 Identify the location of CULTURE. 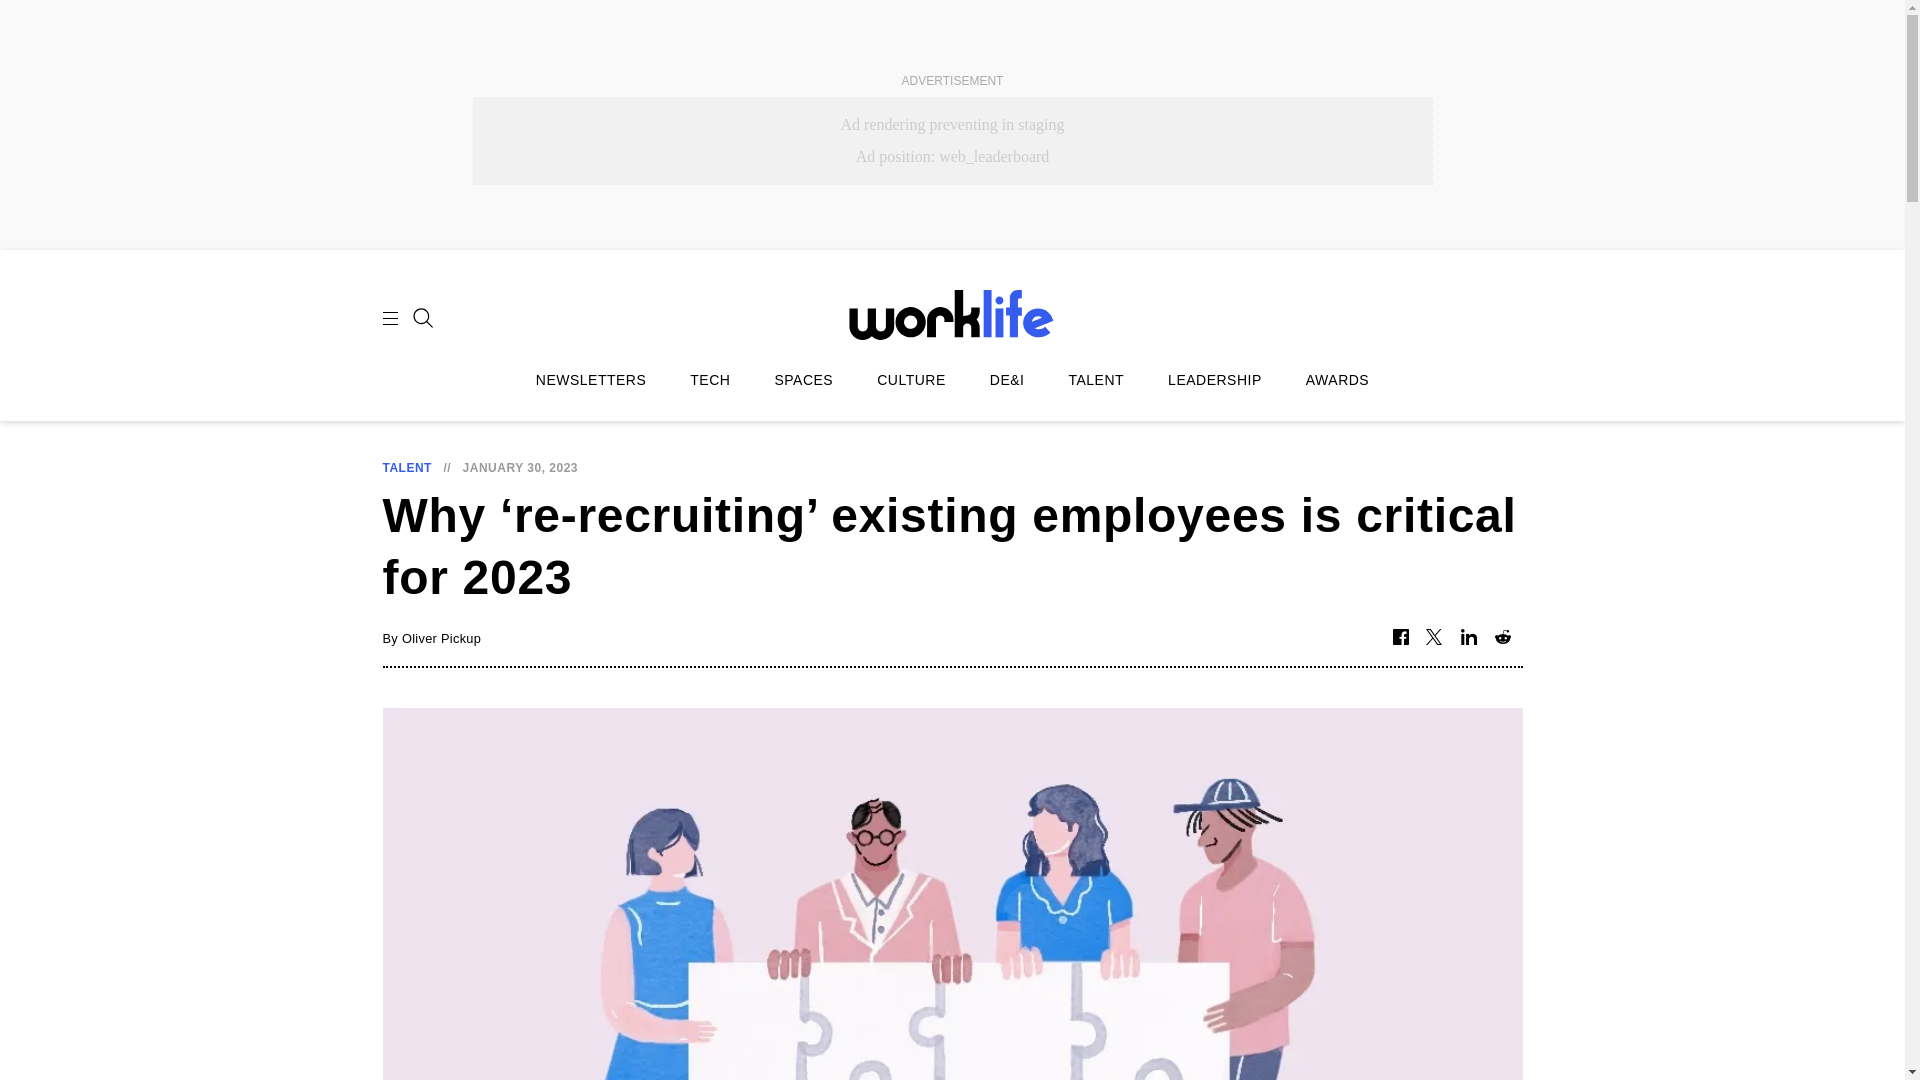
(912, 380).